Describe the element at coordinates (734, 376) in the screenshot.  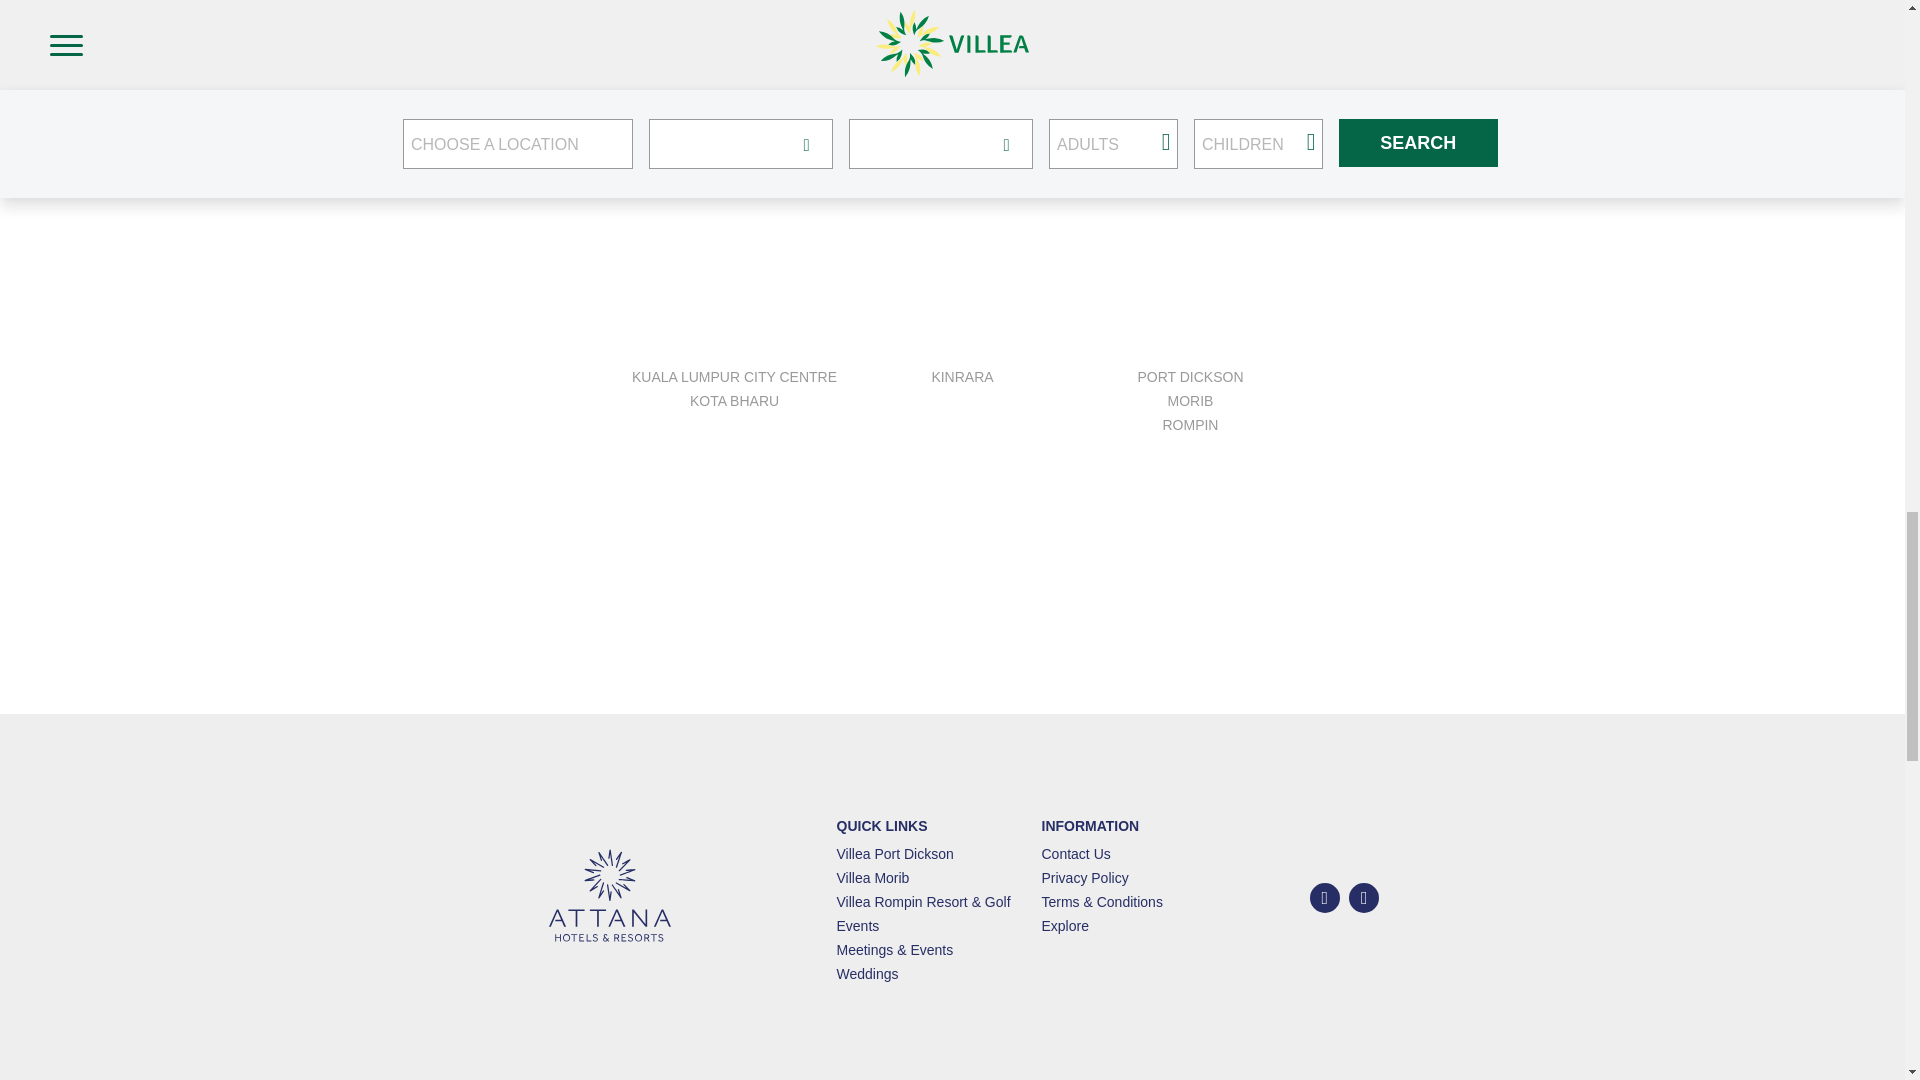
I see `KUALA LUMPUR CITY CENTRE` at that location.